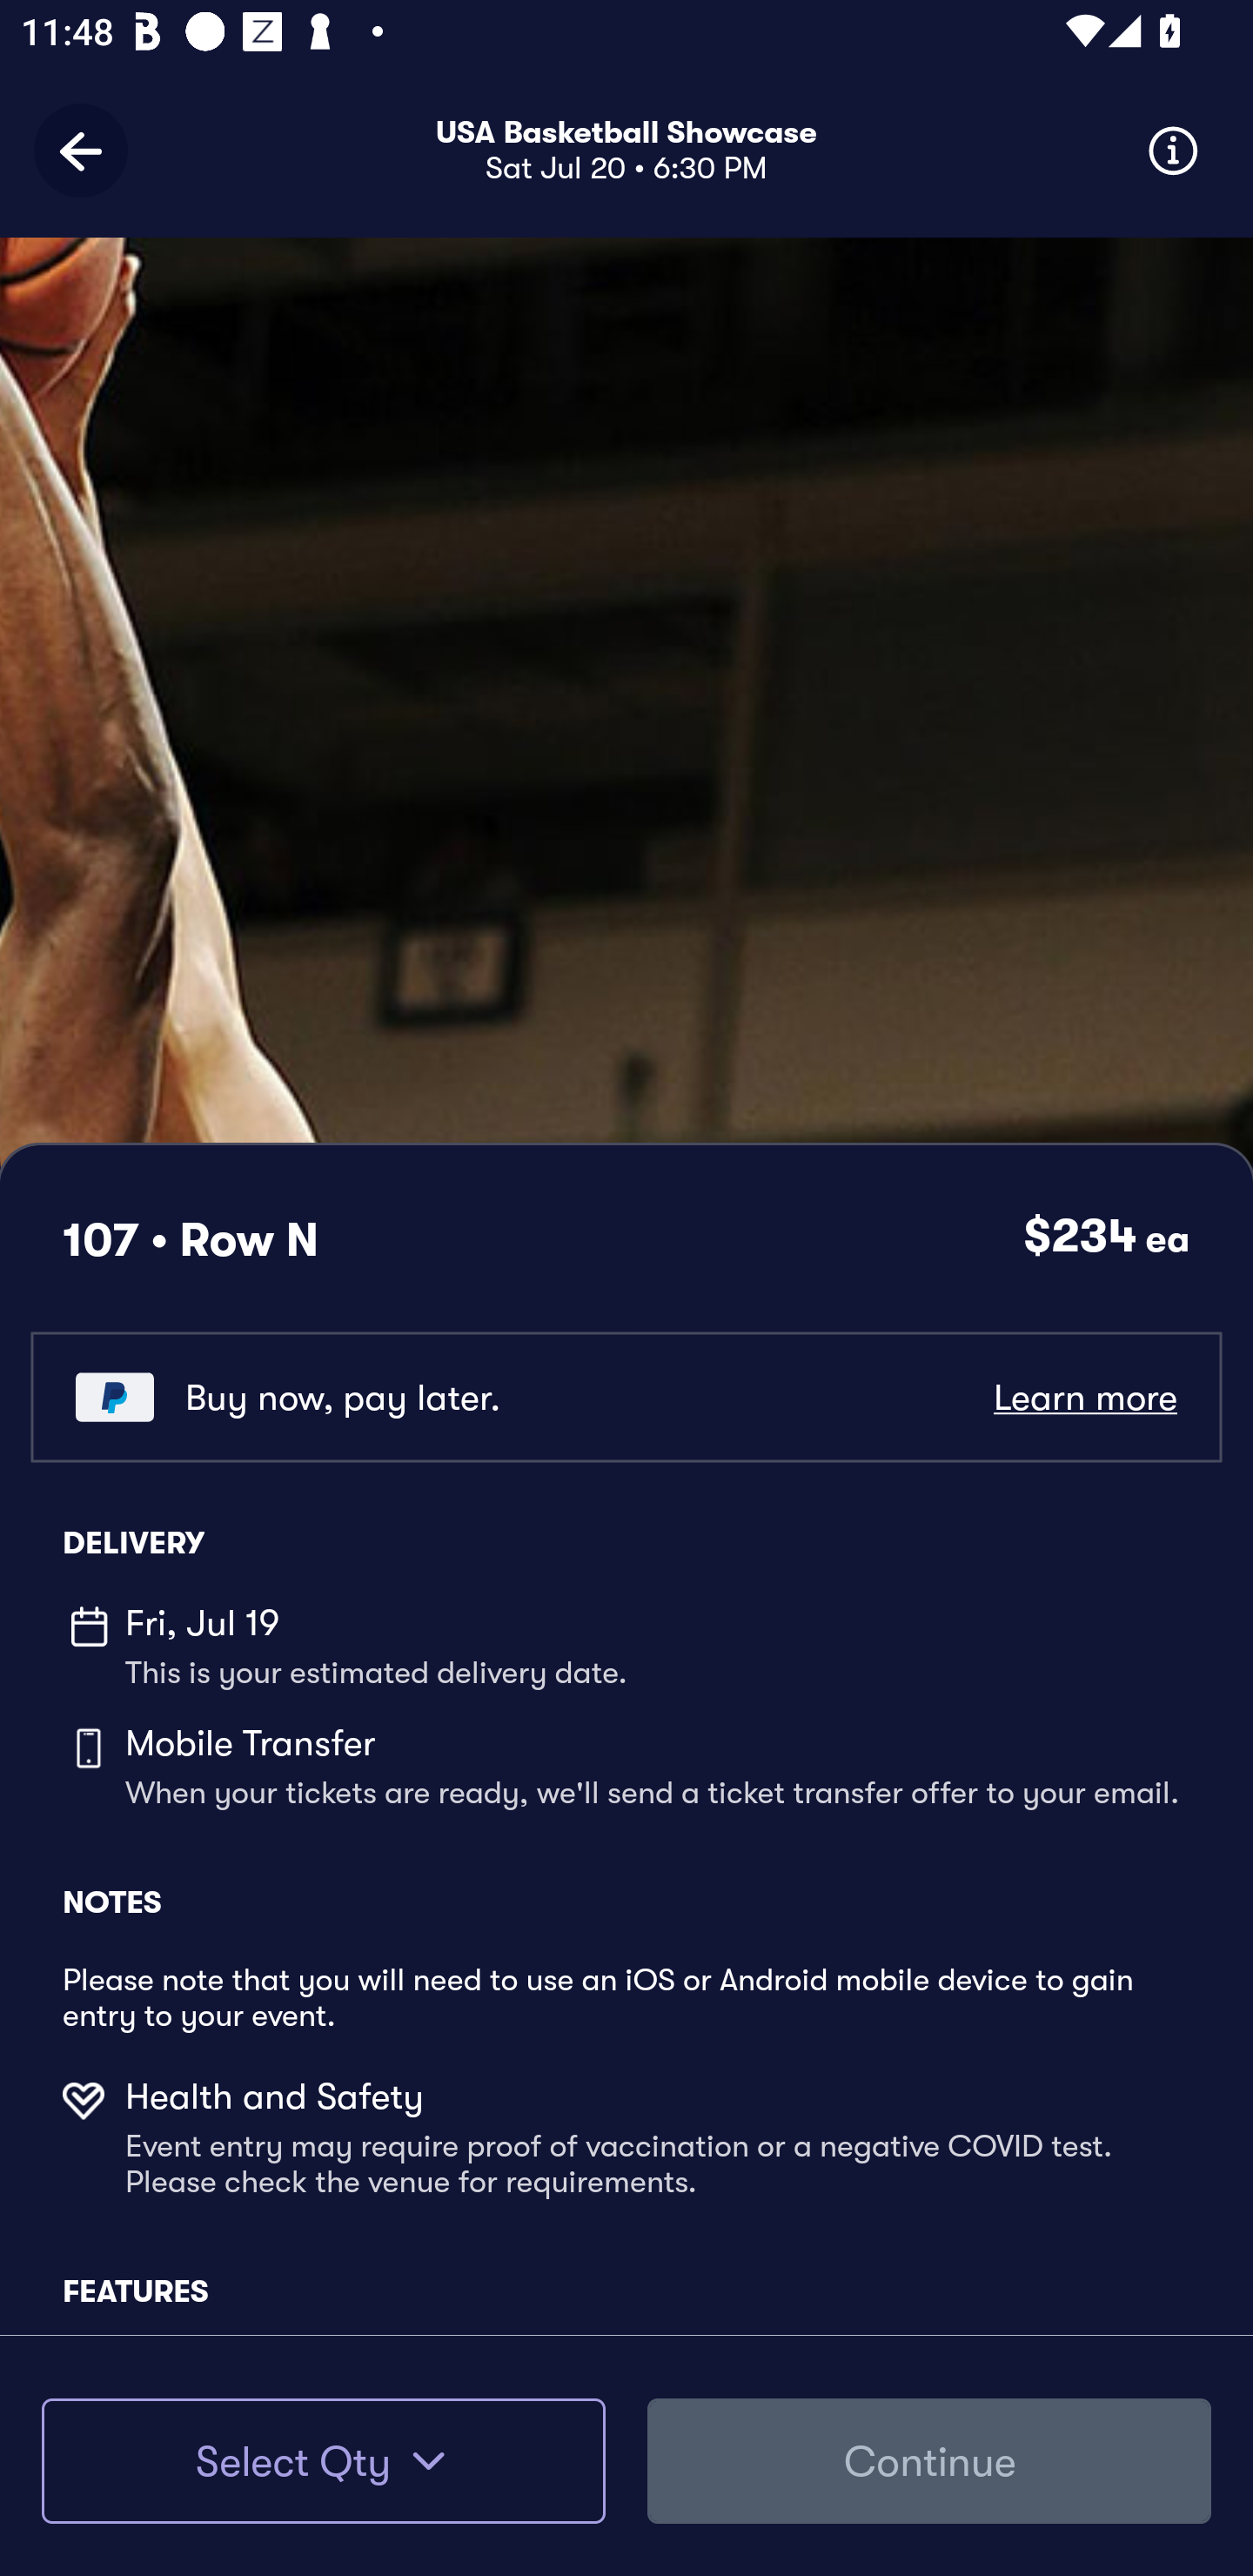 Image resolution: width=1253 pixels, height=2576 pixels. I want to click on Learn more, so click(1084, 1397).